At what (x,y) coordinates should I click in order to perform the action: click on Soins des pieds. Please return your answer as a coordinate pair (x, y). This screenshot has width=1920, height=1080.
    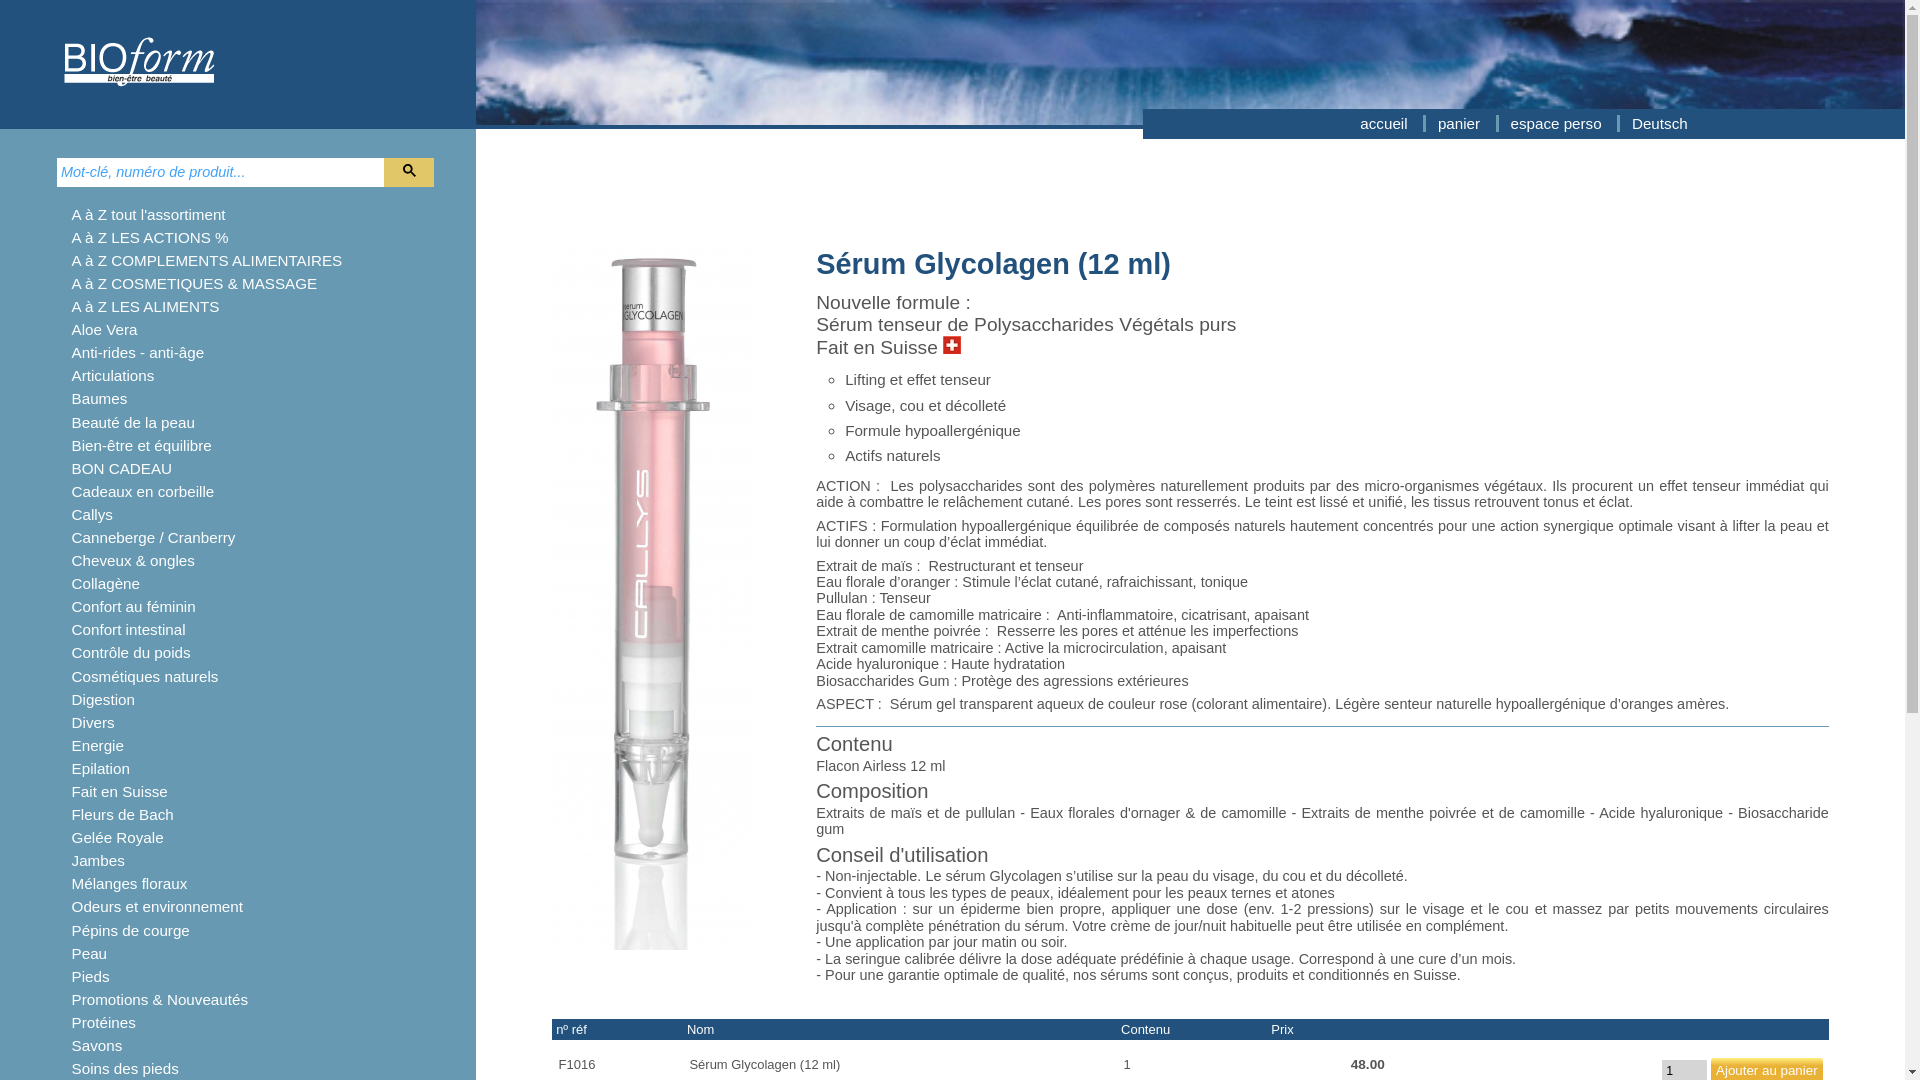
    Looking at the image, I should click on (126, 1068).